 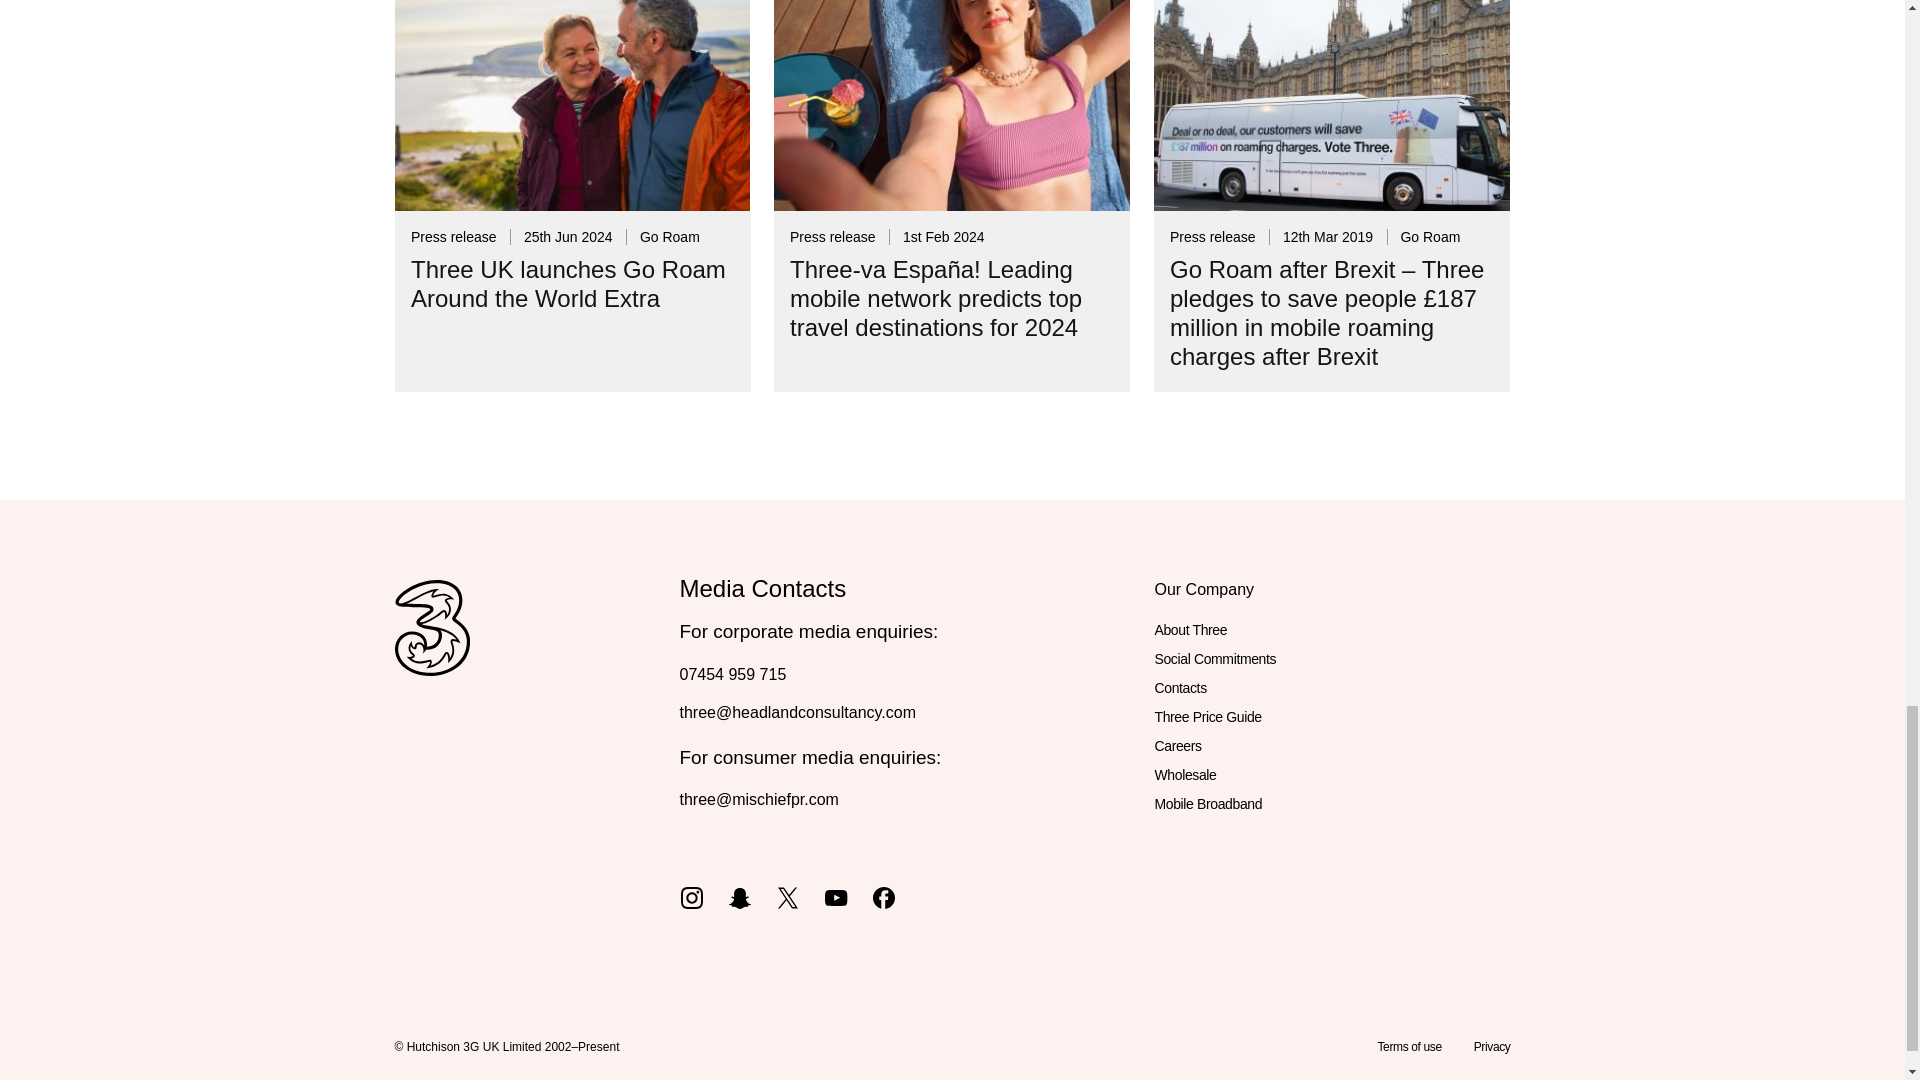 What do you see at coordinates (1492, 1047) in the screenshot?
I see `Privacy` at bounding box center [1492, 1047].